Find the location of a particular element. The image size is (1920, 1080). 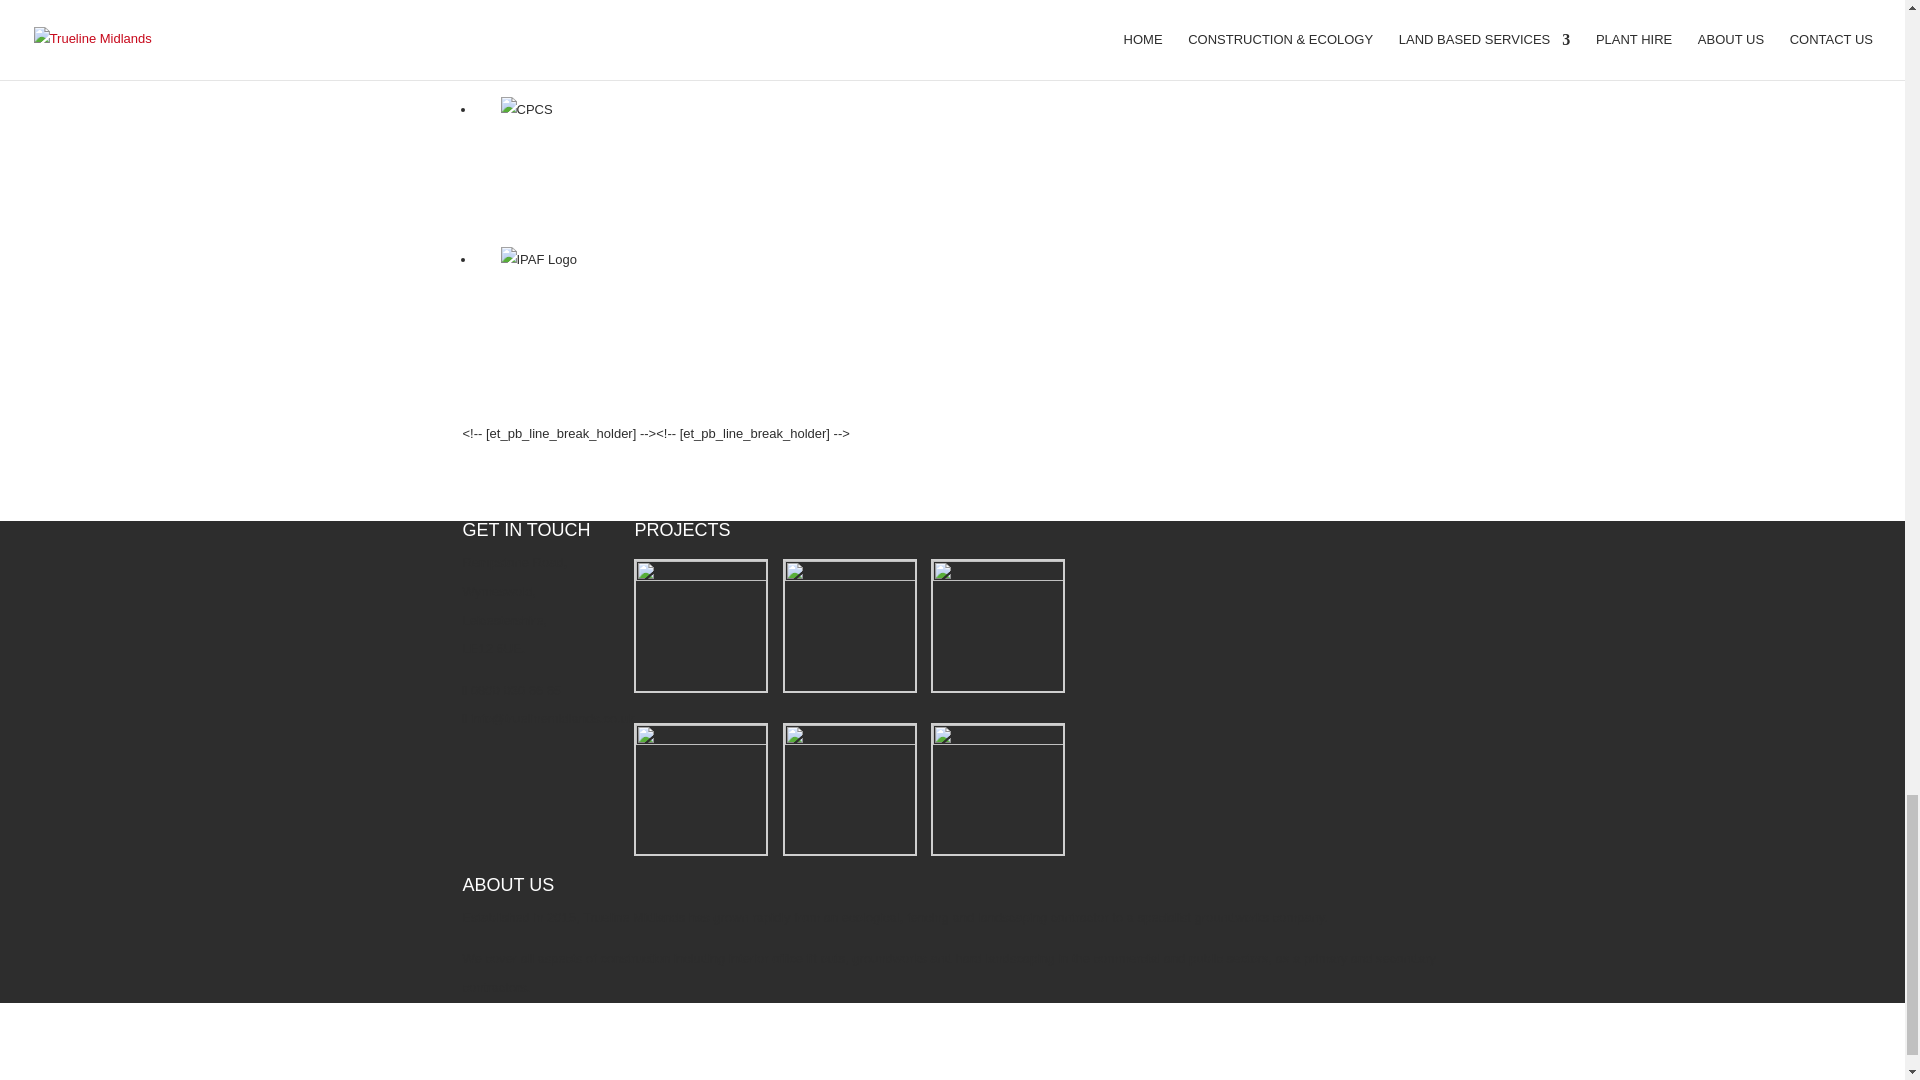

IPAF Logo is located at coordinates (539, 260).